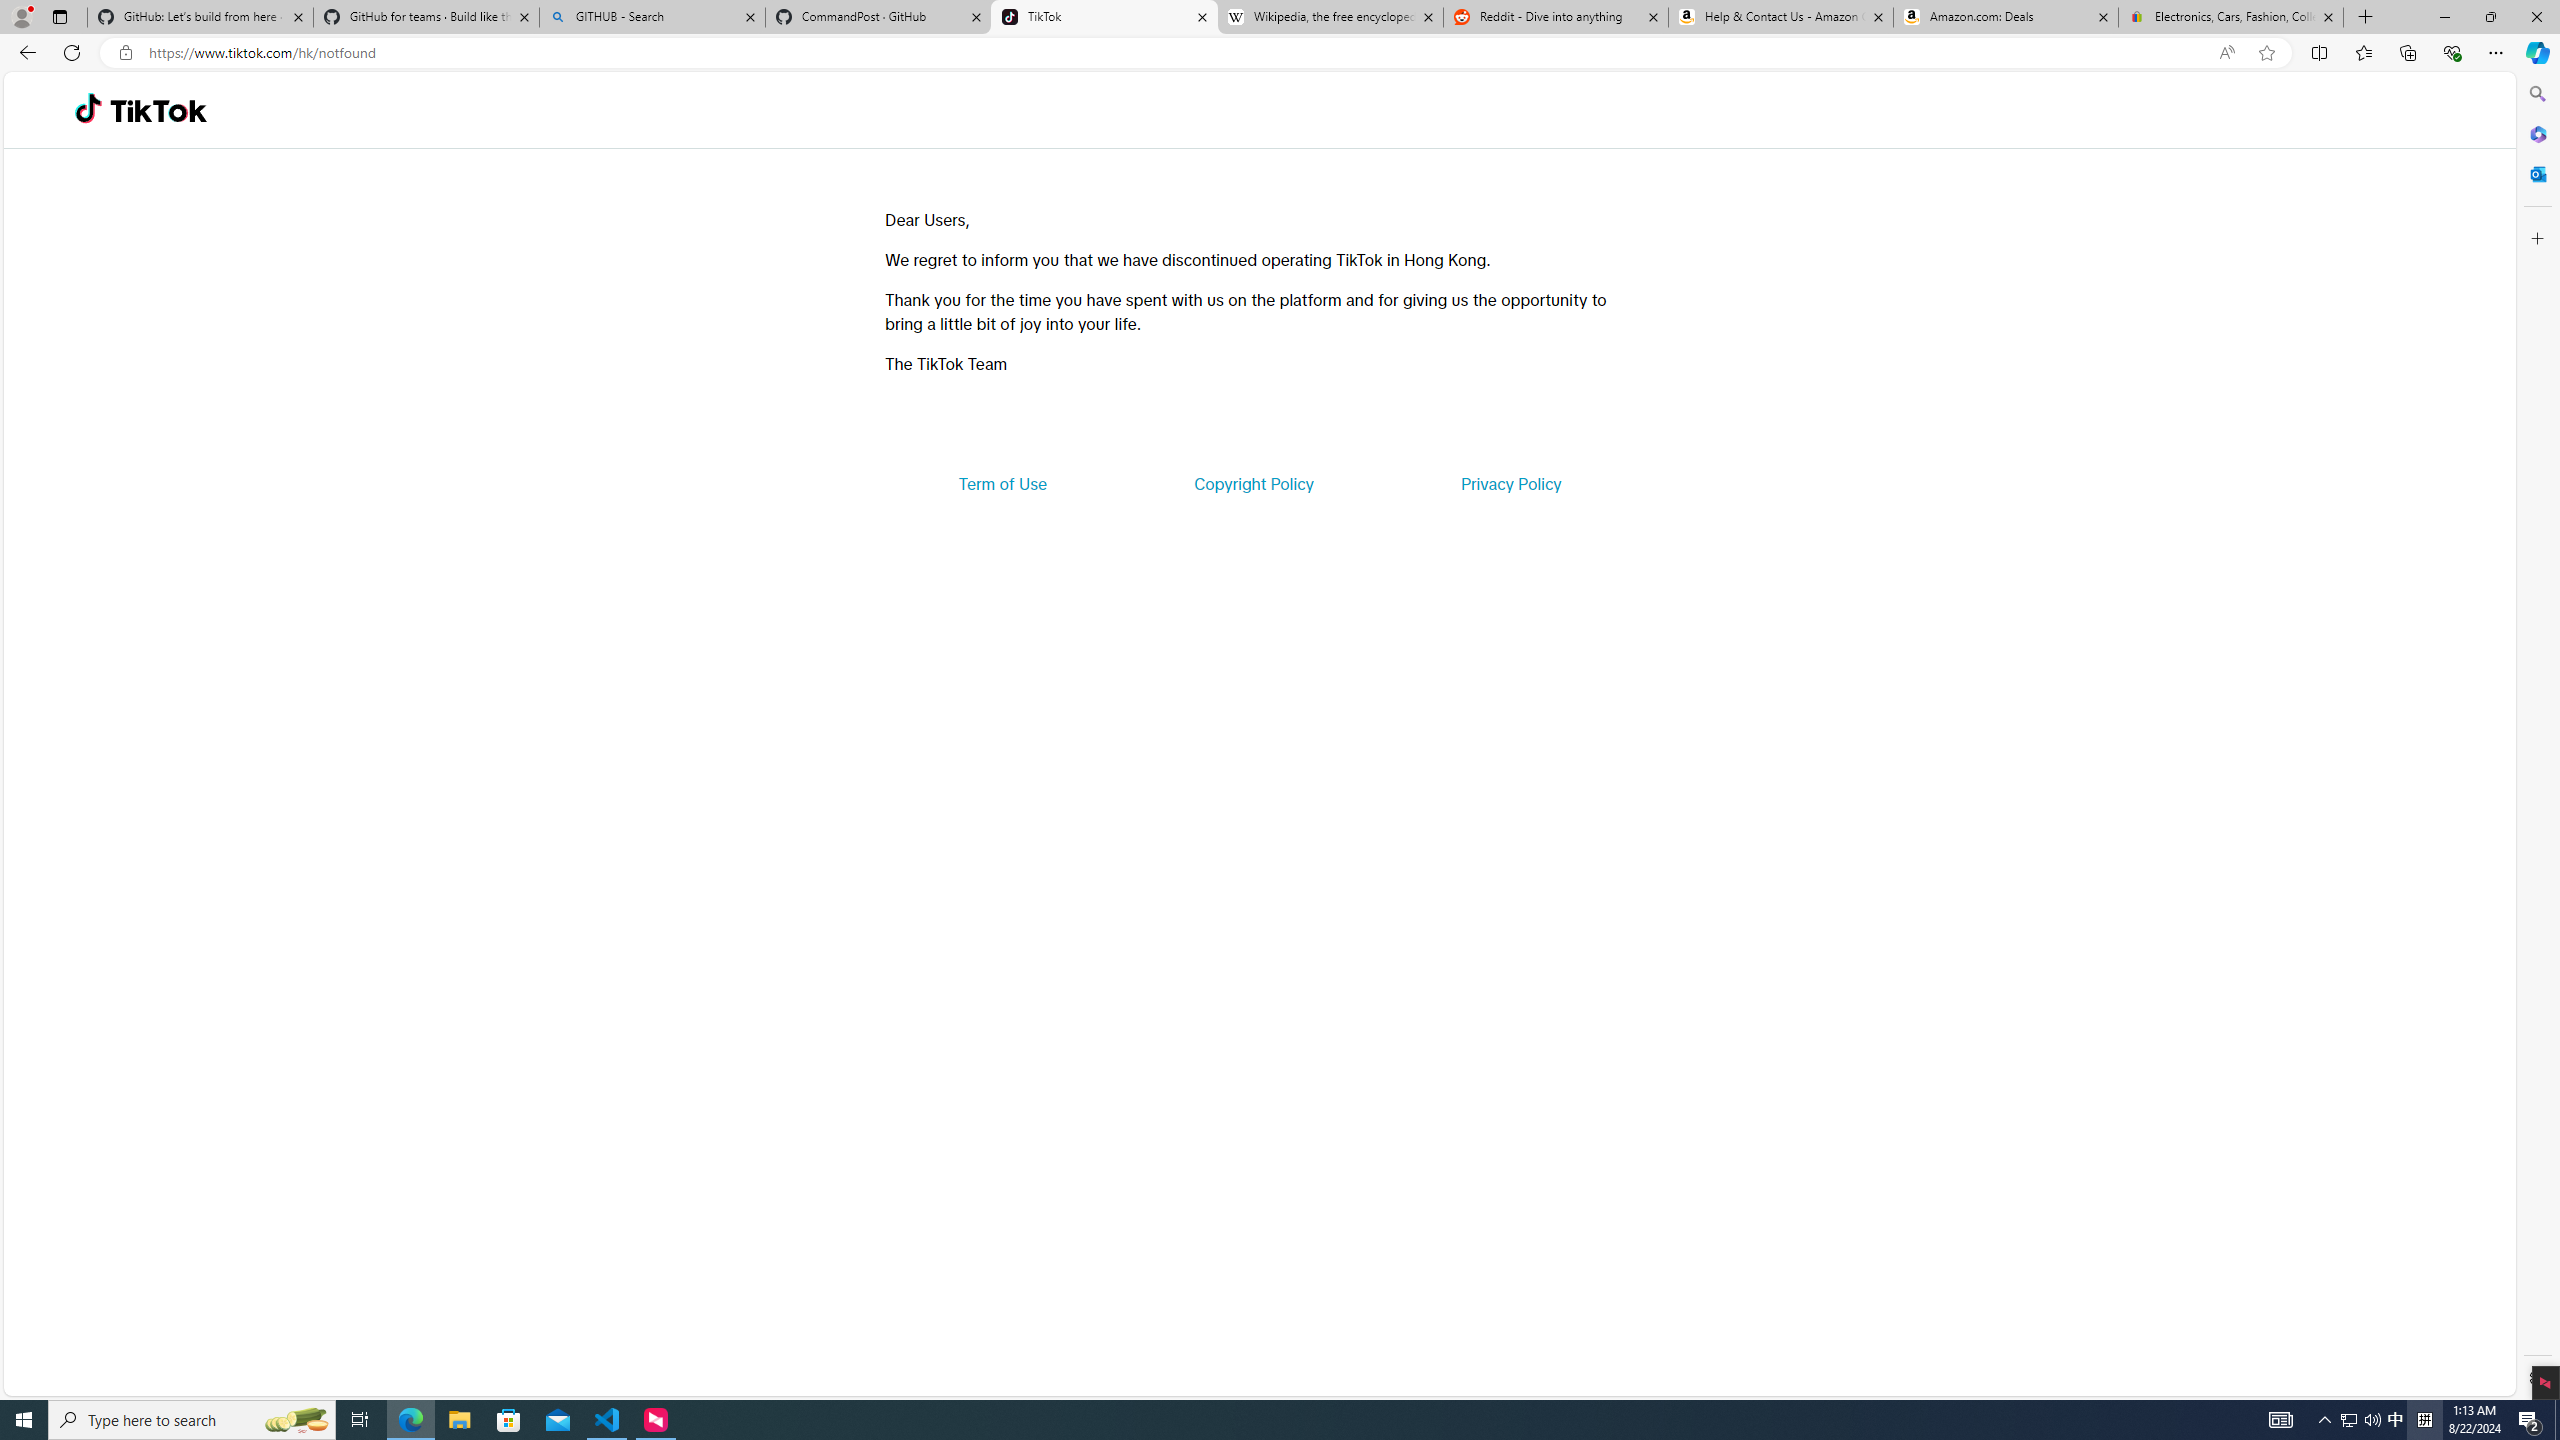  What do you see at coordinates (1780, 17) in the screenshot?
I see `Help & Contact Us - Amazon Customer Service` at bounding box center [1780, 17].